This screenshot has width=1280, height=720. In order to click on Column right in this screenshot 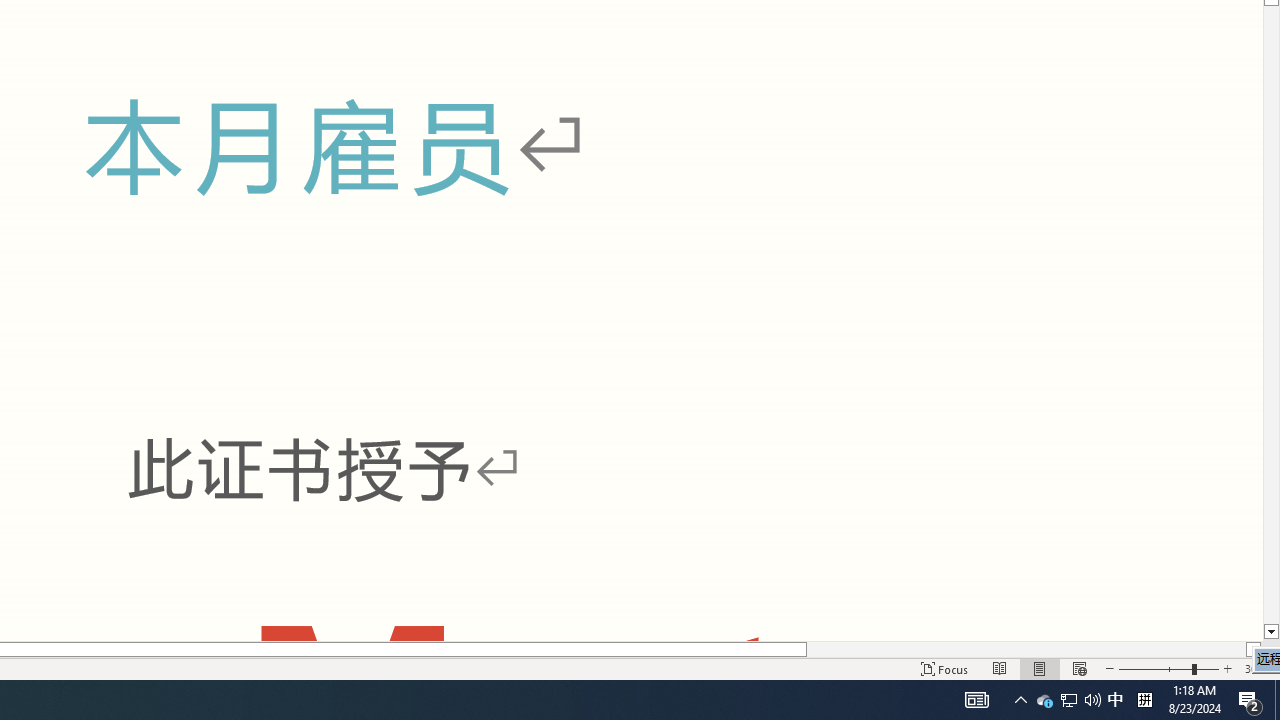, I will do `click(1254, 649)`.